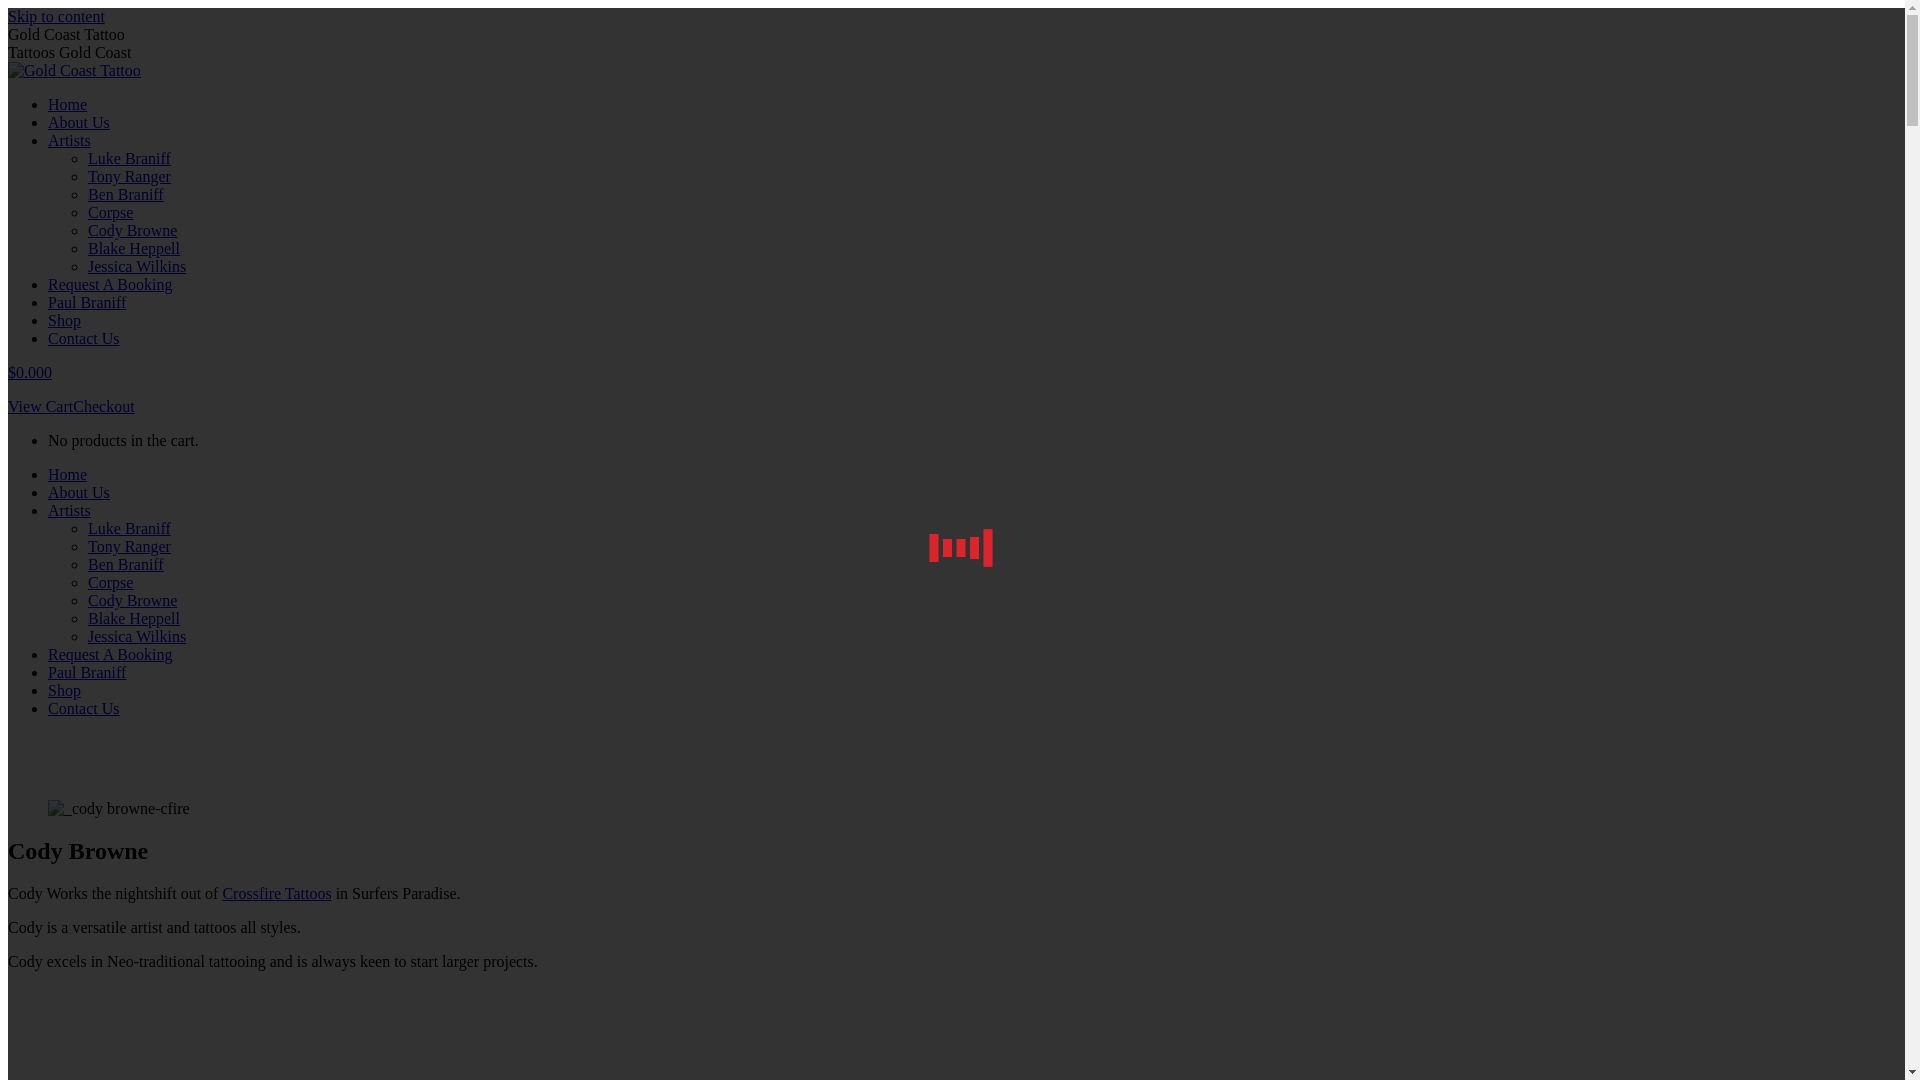 The height and width of the screenshot is (1080, 1920). Describe the element at coordinates (130, 528) in the screenshot. I see `Luke Braniff` at that location.